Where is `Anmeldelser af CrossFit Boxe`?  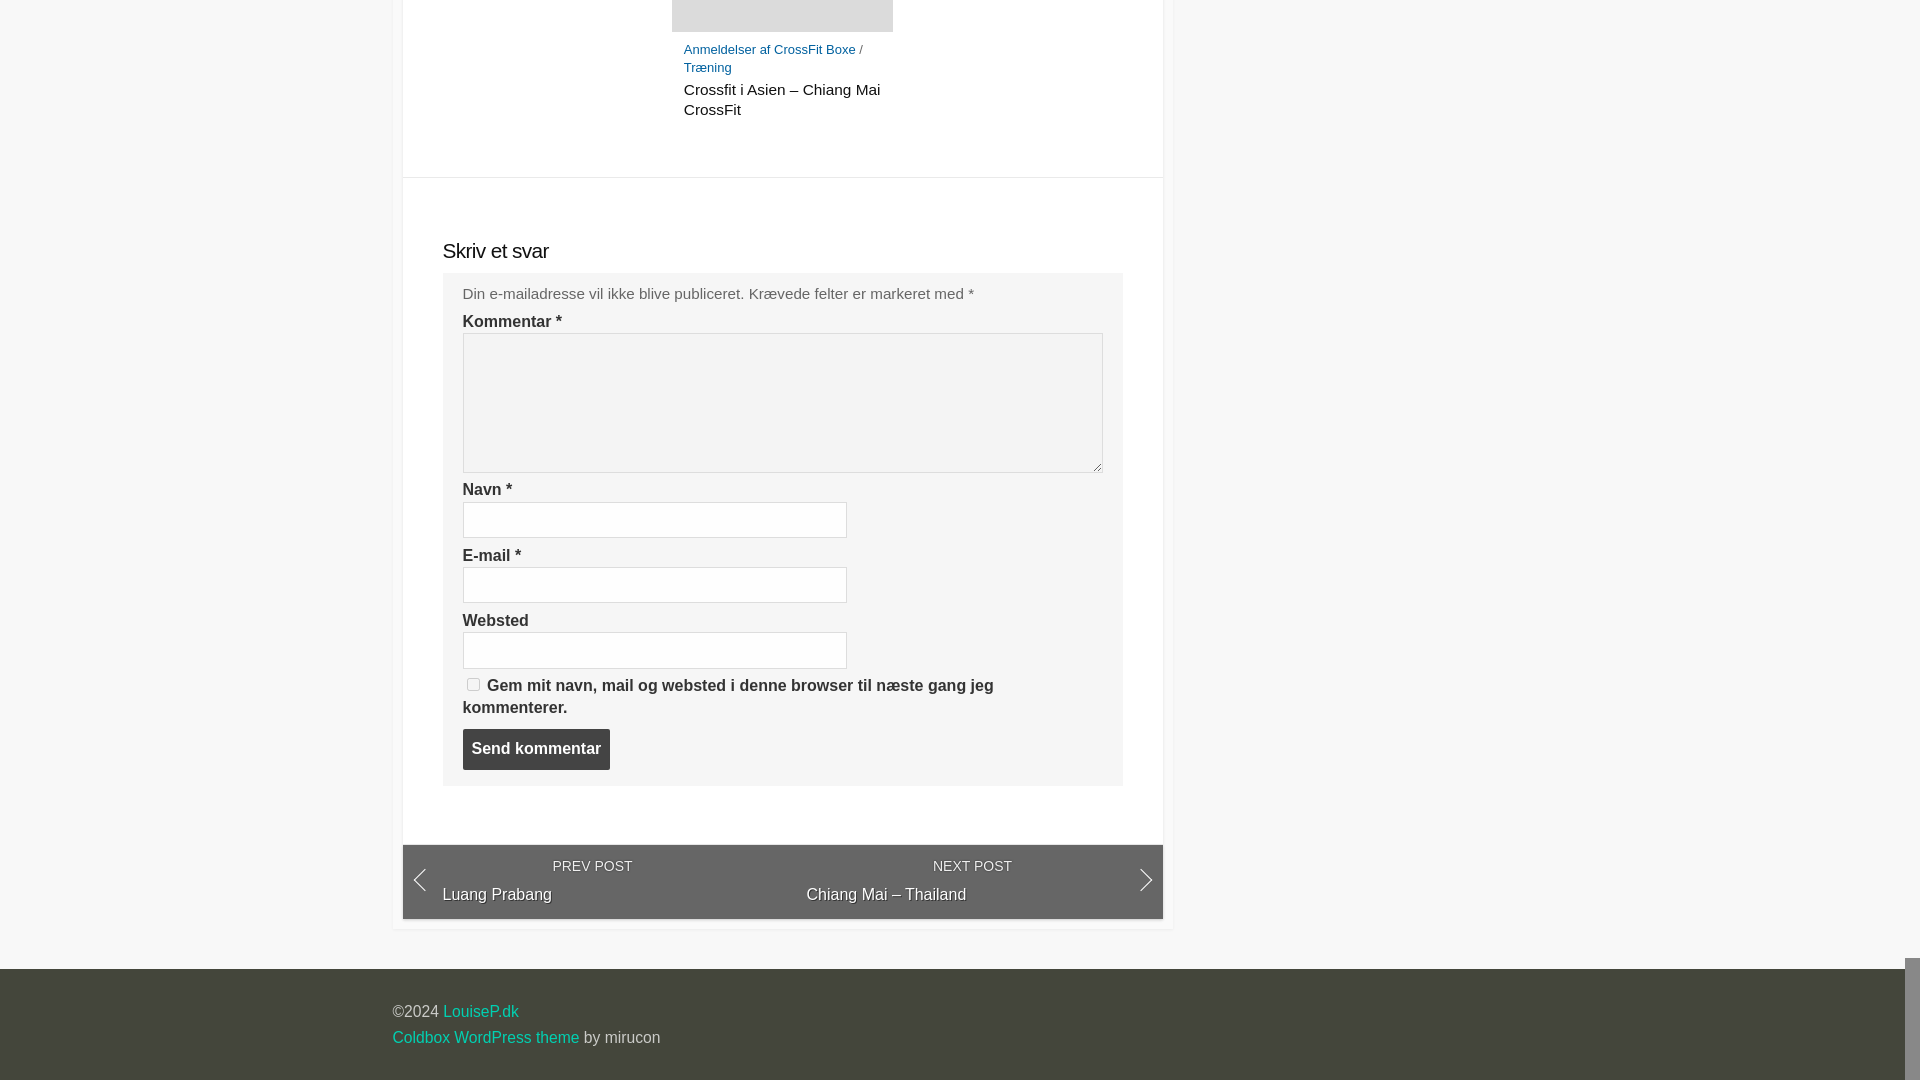 Anmeldelser af CrossFit Boxe is located at coordinates (770, 50).